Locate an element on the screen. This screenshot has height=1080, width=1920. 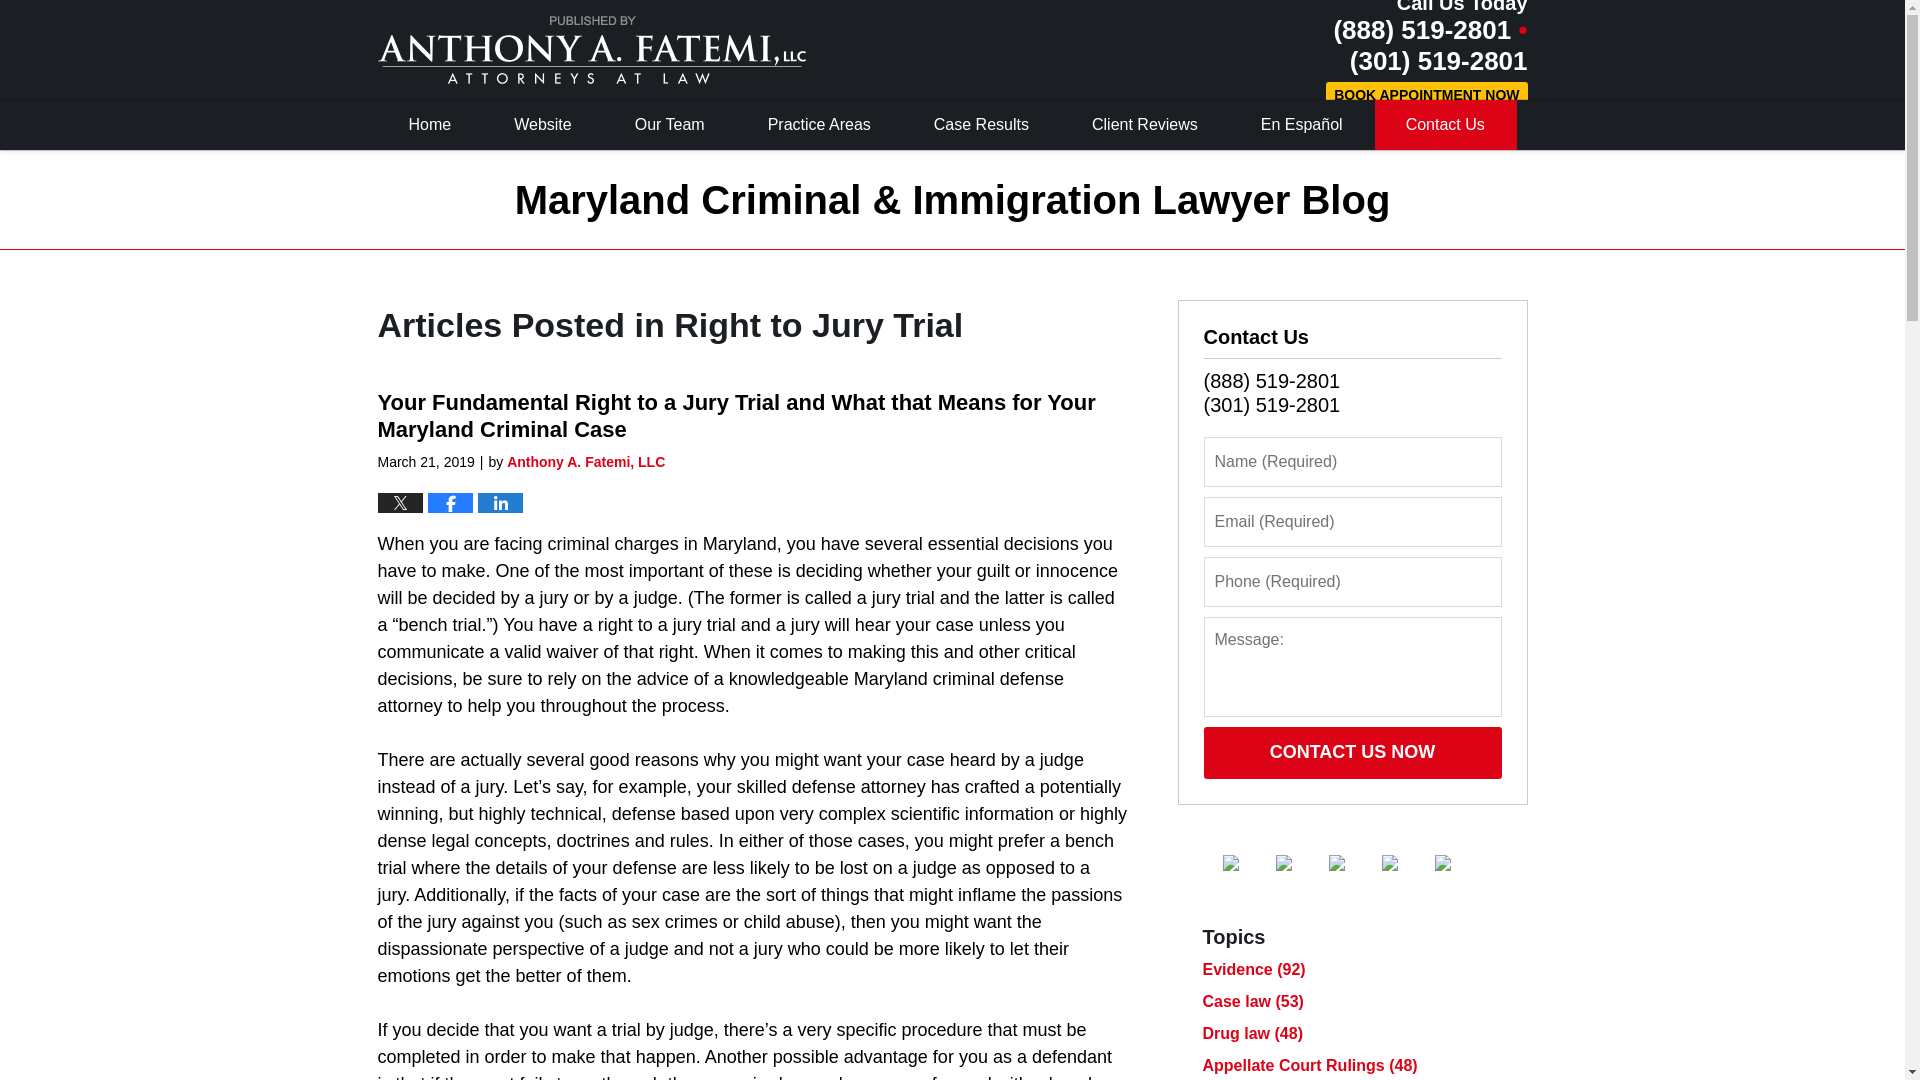
Anthony A. Fatemi, LLC is located at coordinates (585, 461).